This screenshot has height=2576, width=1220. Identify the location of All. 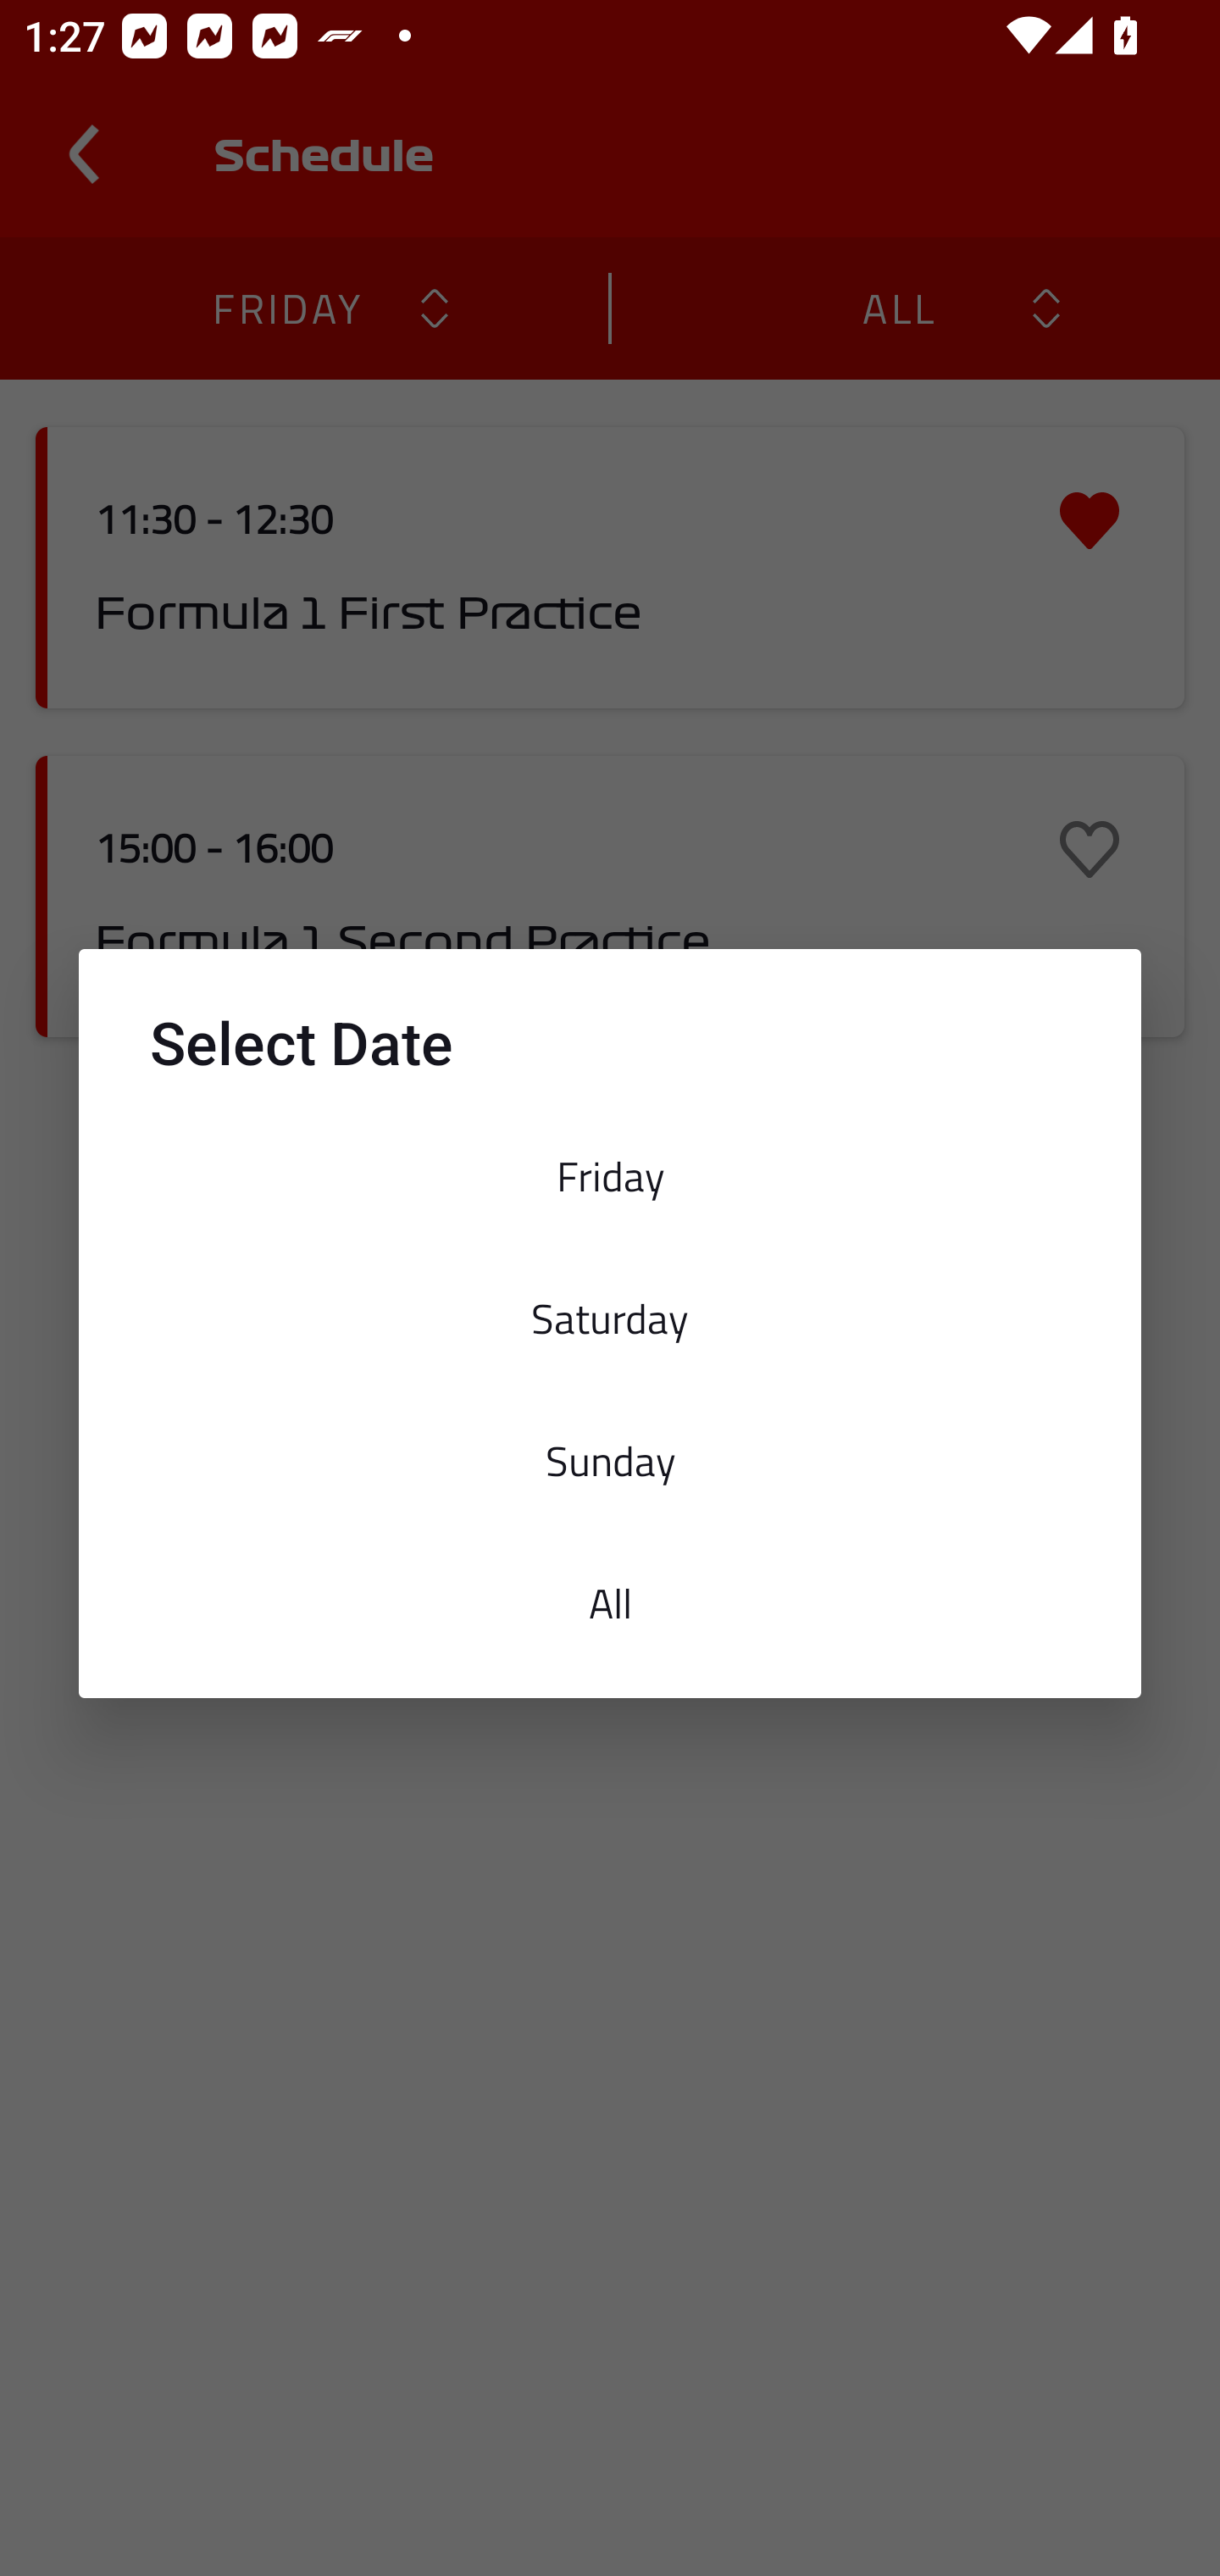
(610, 1603).